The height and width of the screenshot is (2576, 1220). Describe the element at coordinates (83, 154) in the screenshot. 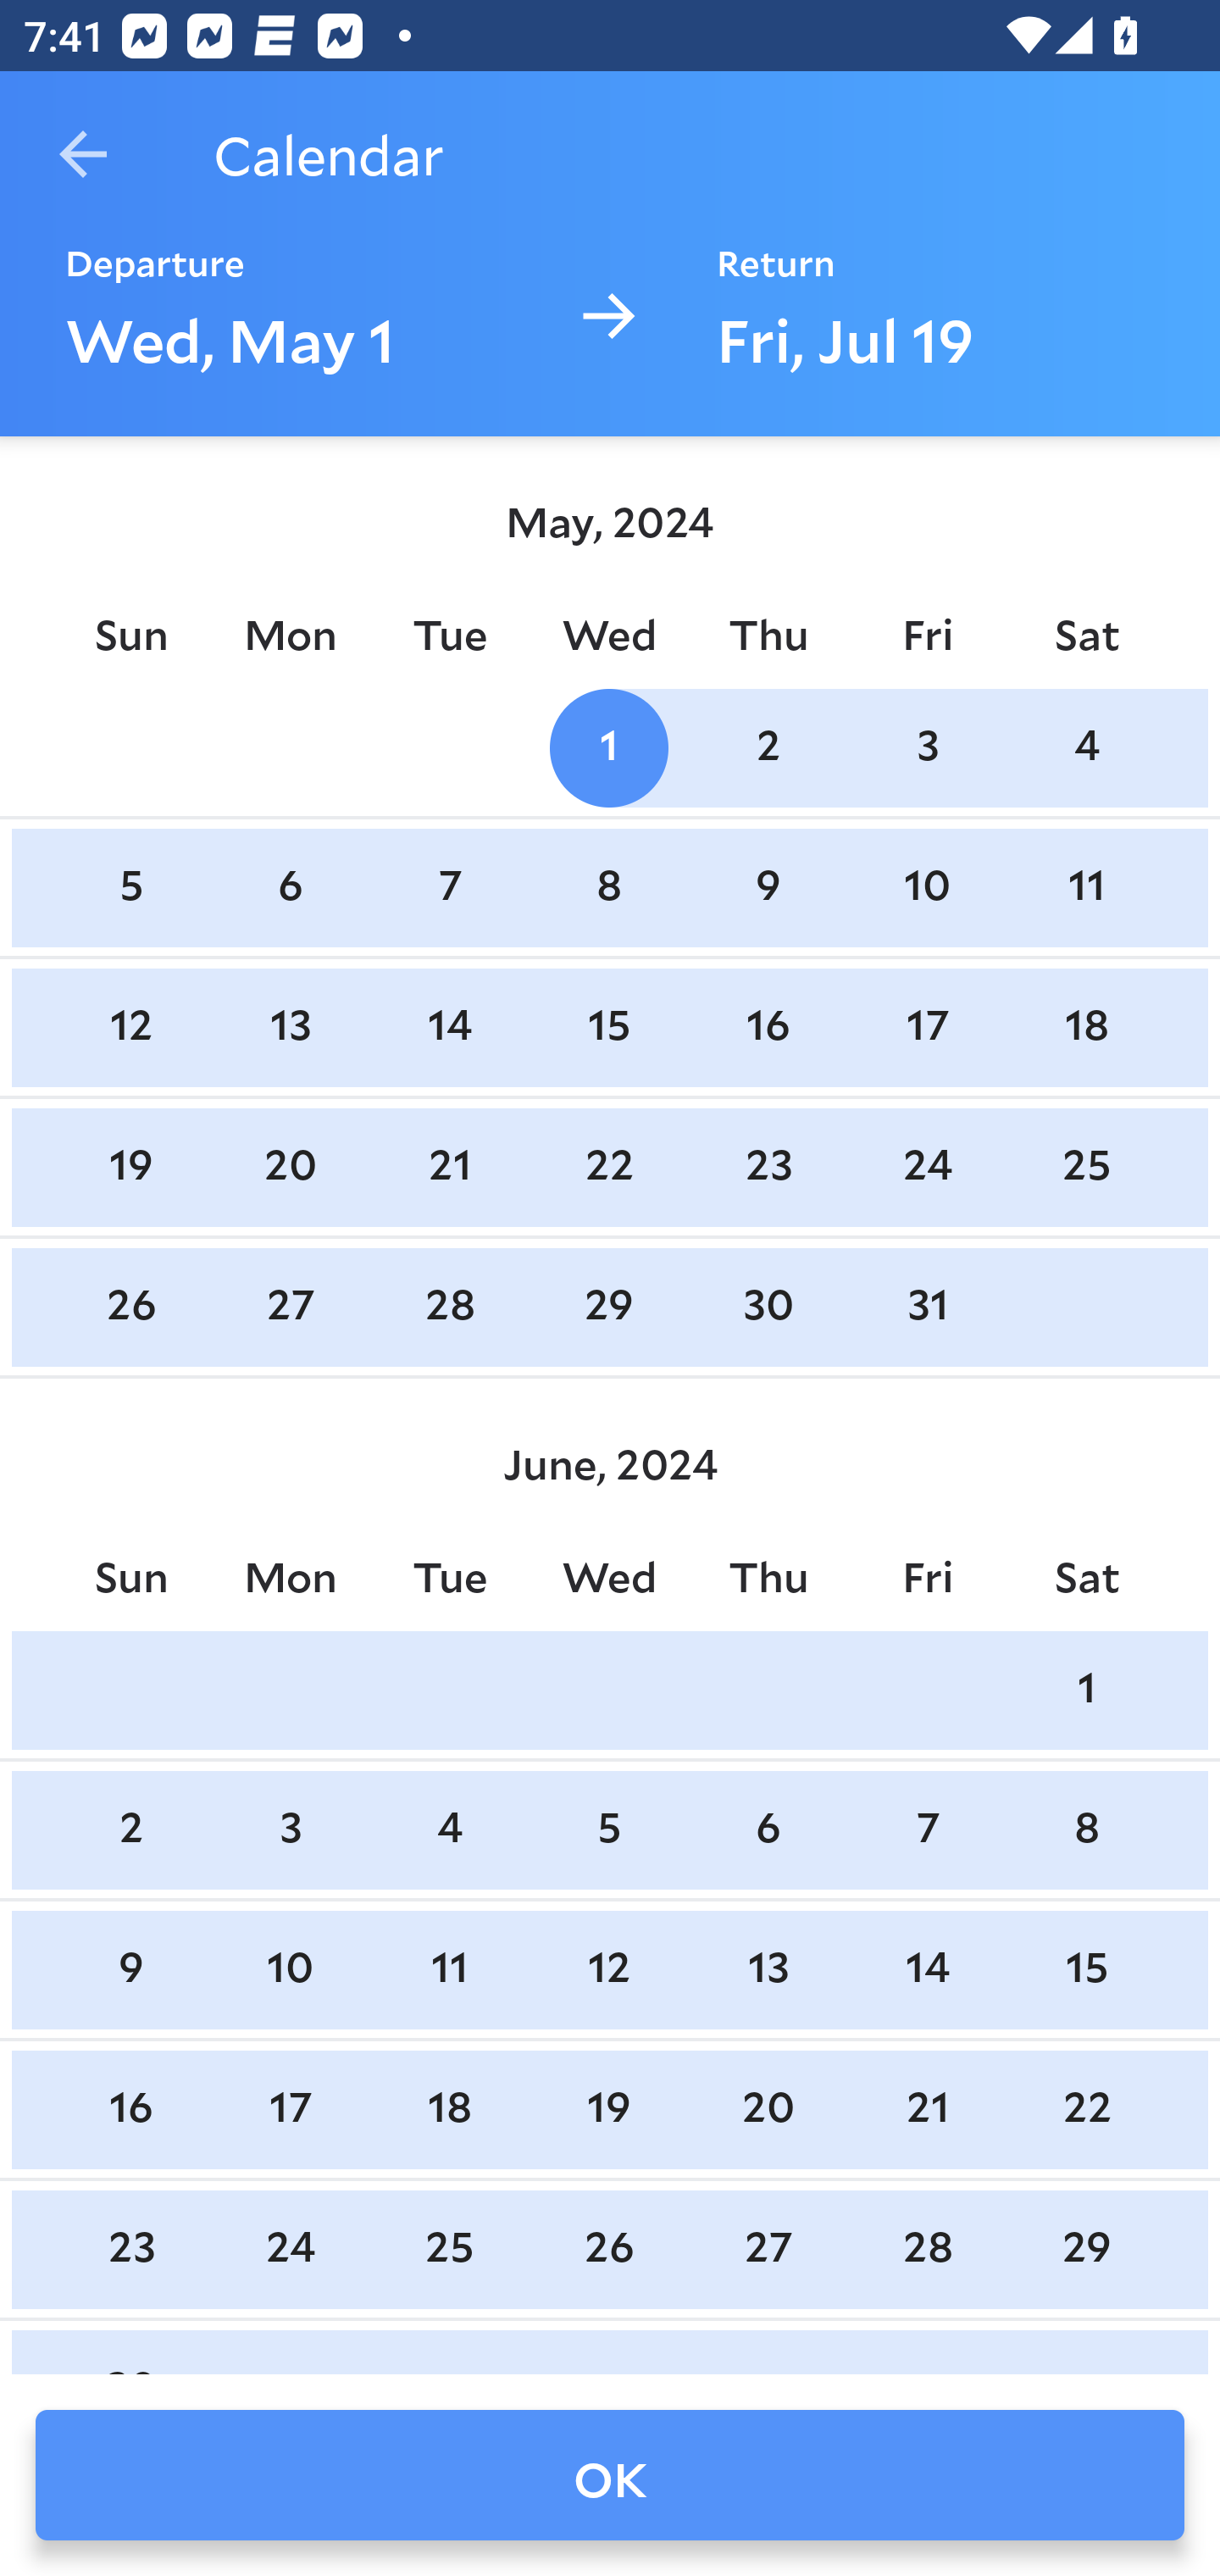

I see `Navigate up` at that location.